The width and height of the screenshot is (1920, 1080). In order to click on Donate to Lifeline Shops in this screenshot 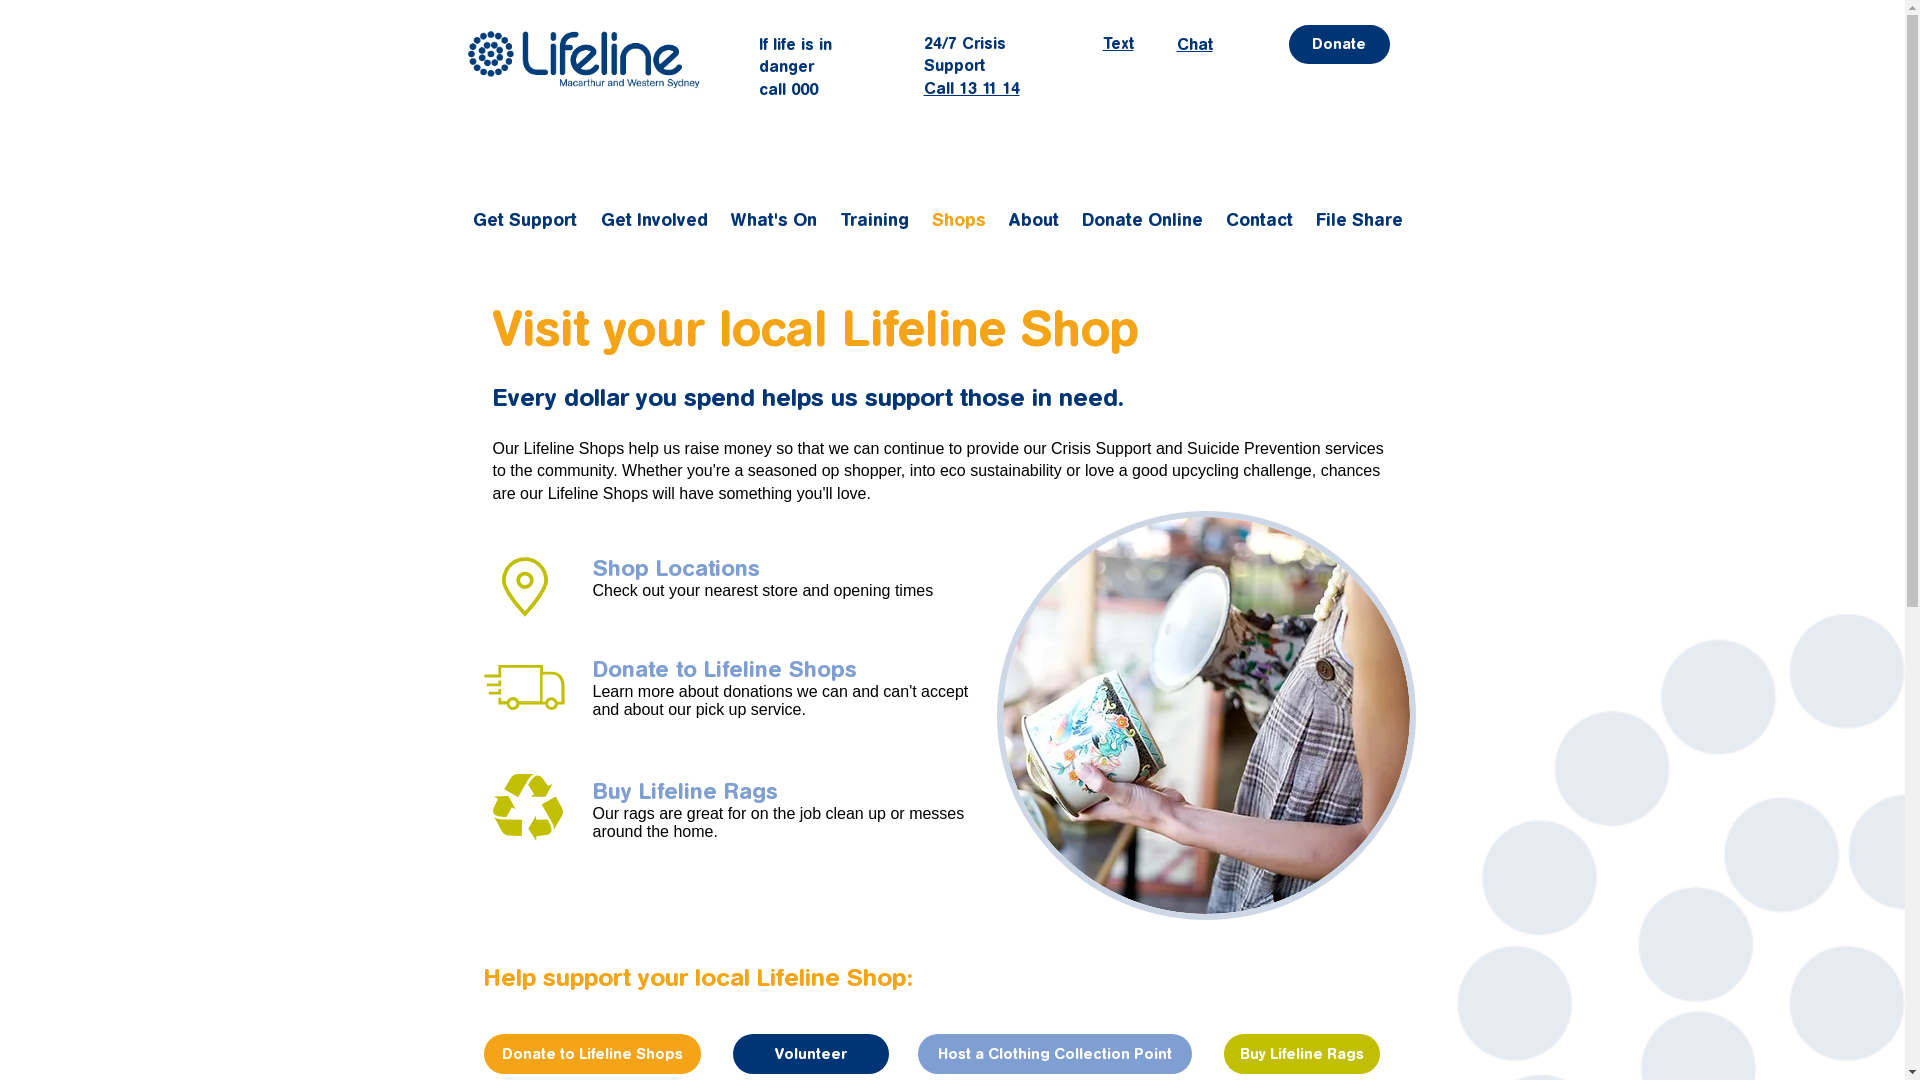, I will do `click(592, 1054)`.